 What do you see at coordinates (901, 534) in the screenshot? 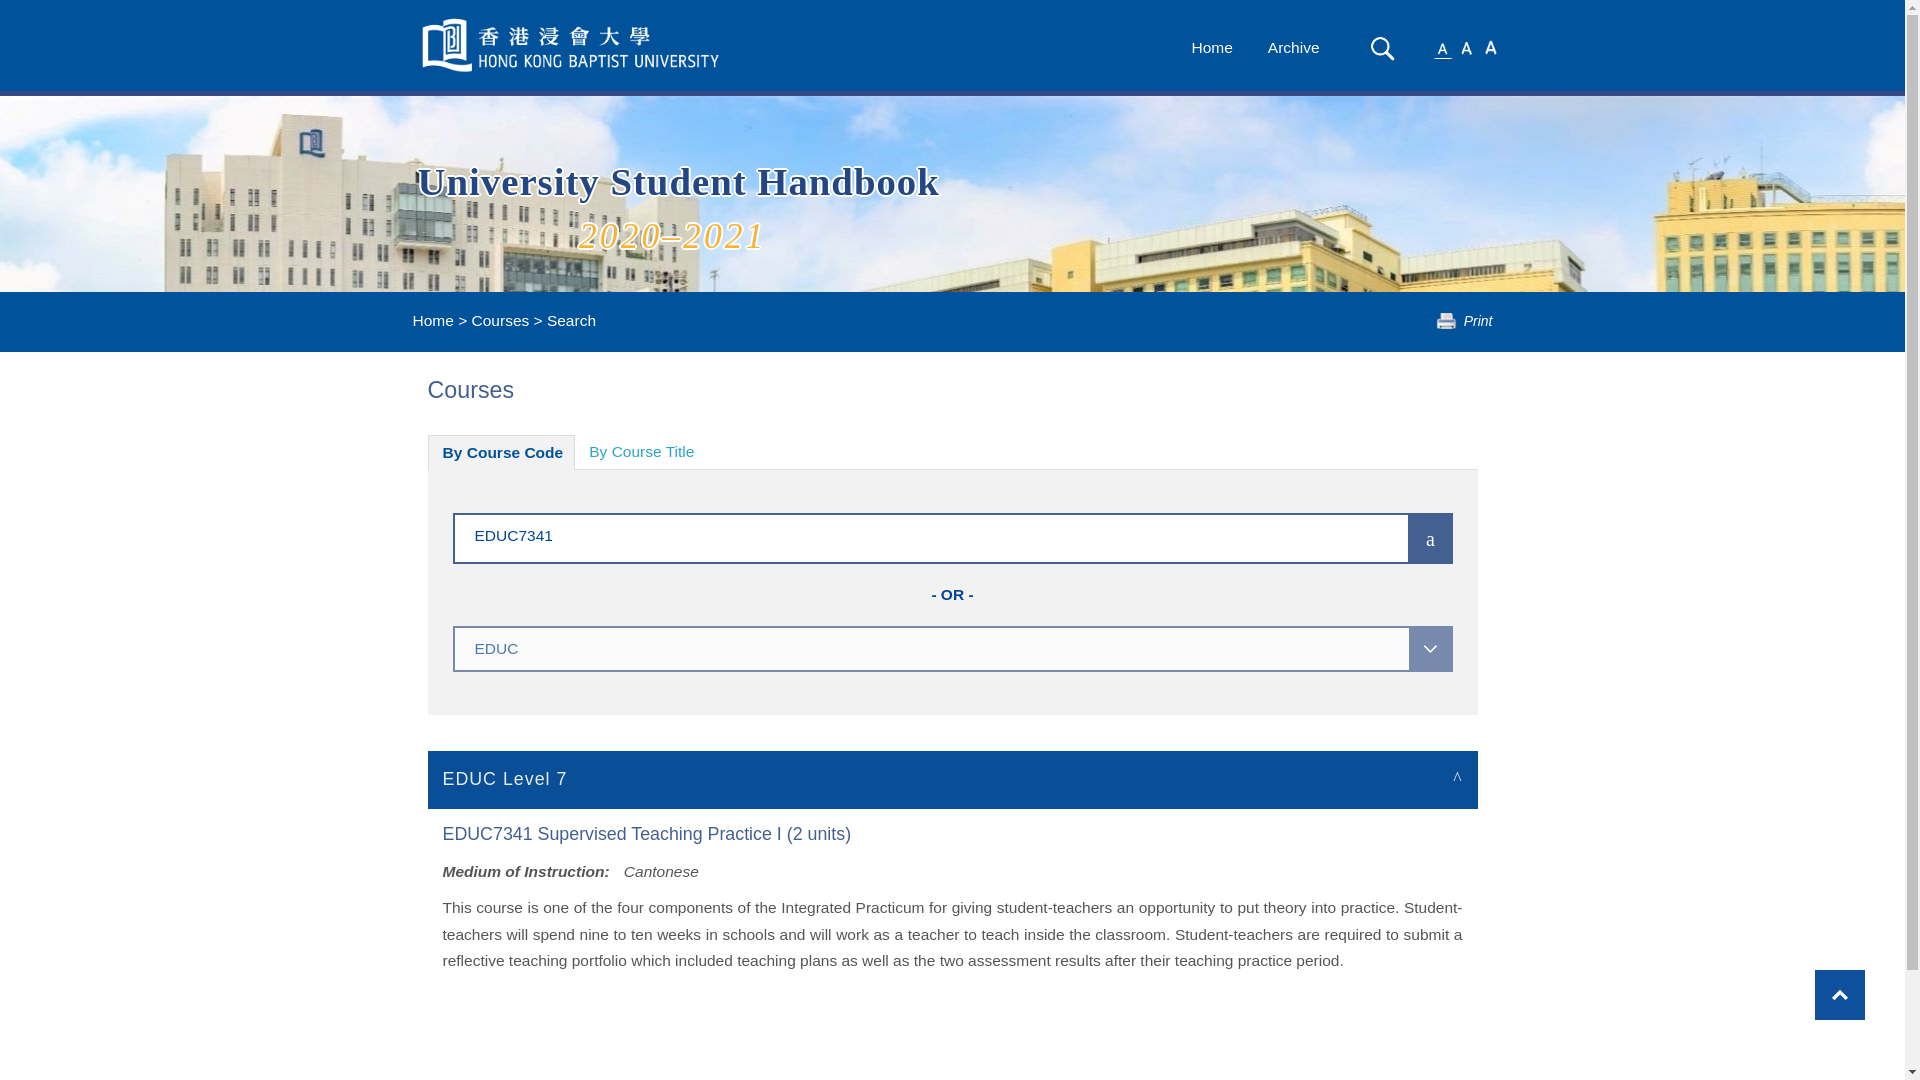
I see `EDUC7341` at bounding box center [901, 534].